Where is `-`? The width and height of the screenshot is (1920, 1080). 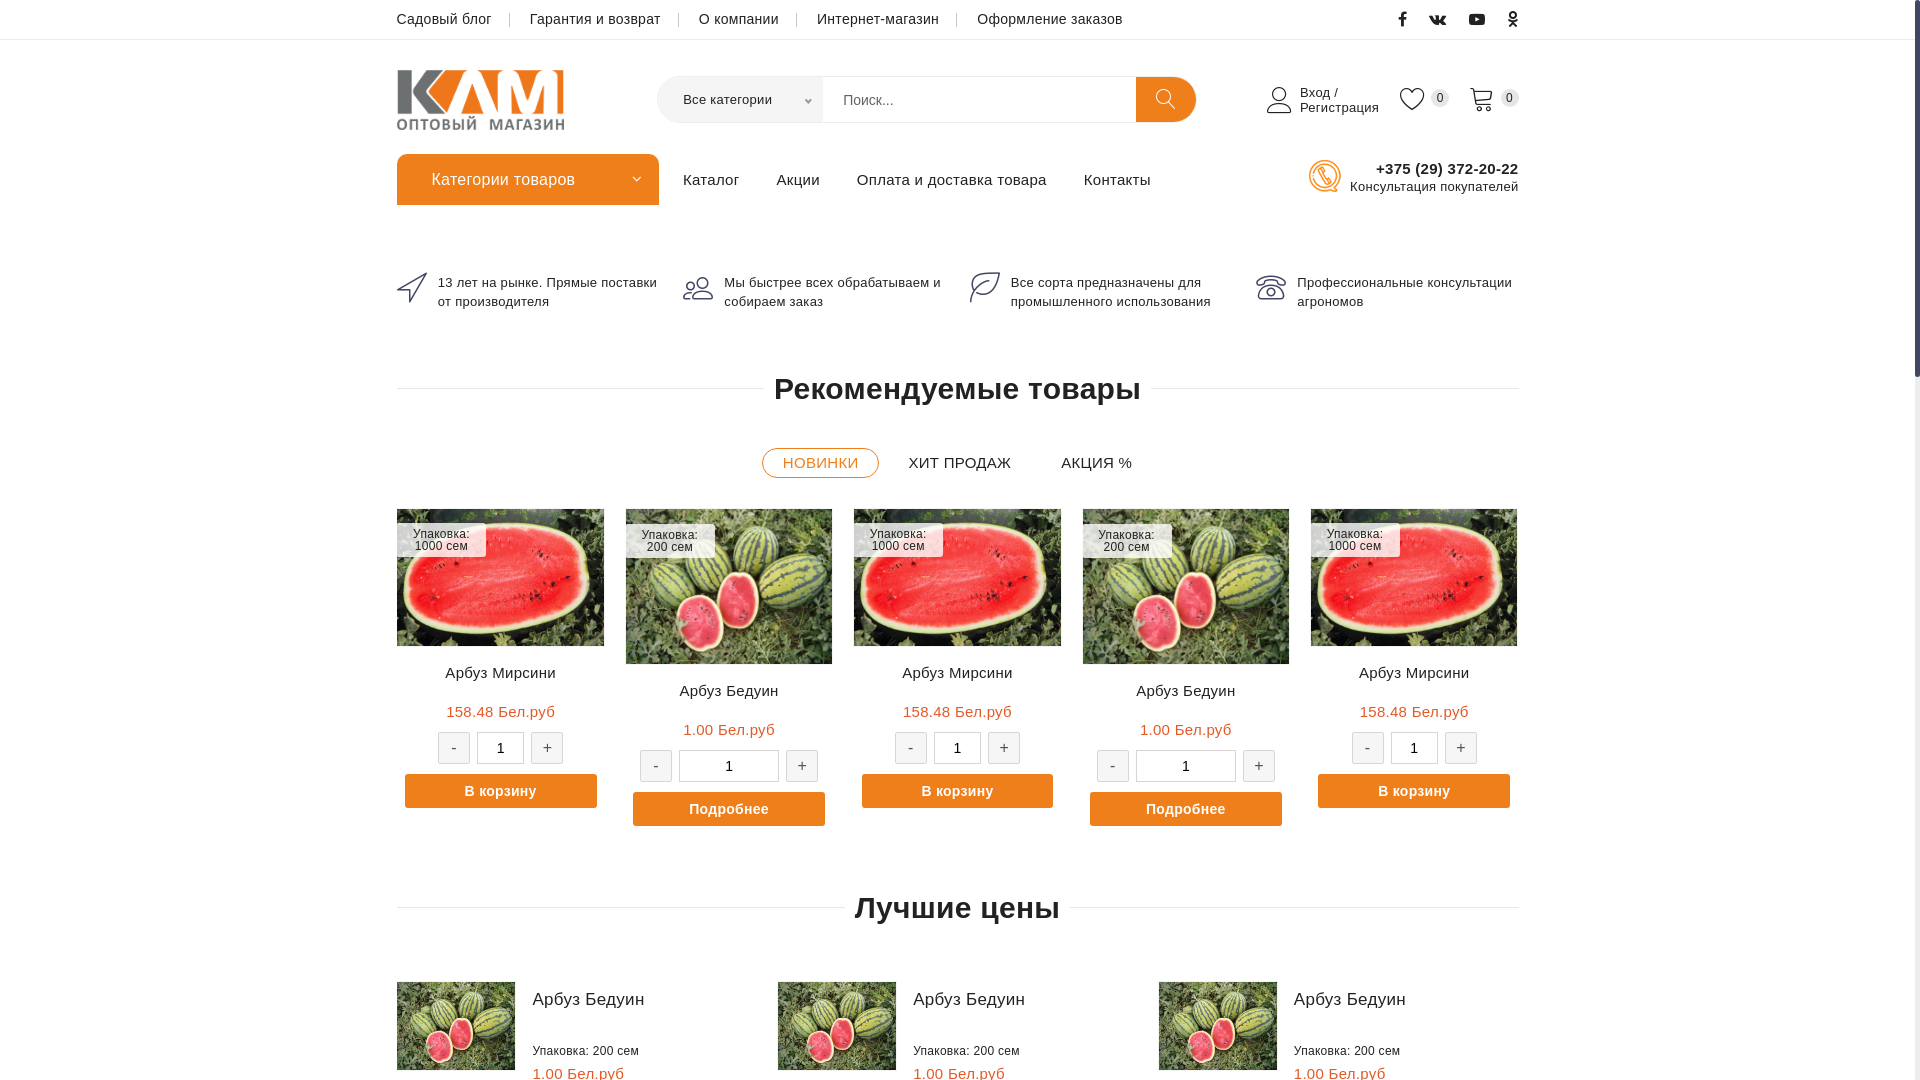
- is located at coordinates (454, 748).